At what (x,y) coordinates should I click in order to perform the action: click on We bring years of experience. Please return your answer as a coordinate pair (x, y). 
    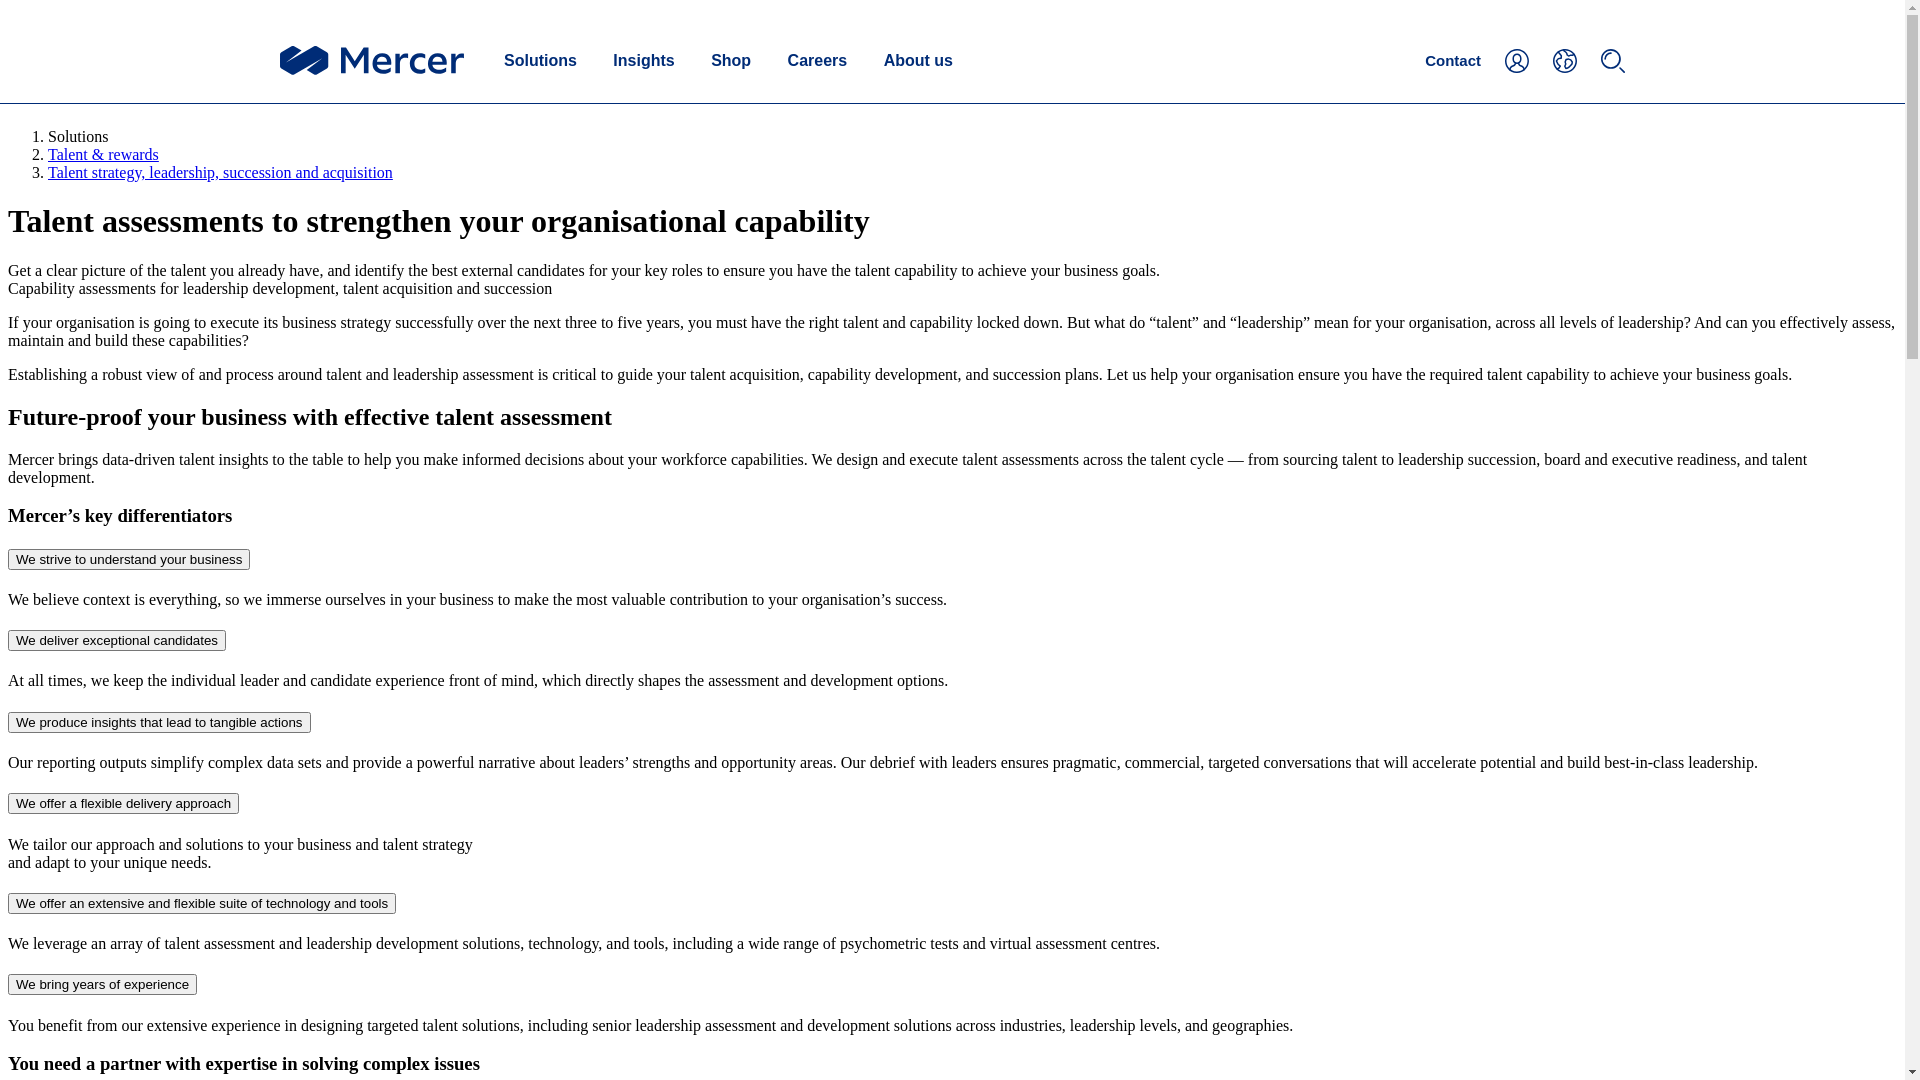
    Looking at the image, I should click on (102, 984).